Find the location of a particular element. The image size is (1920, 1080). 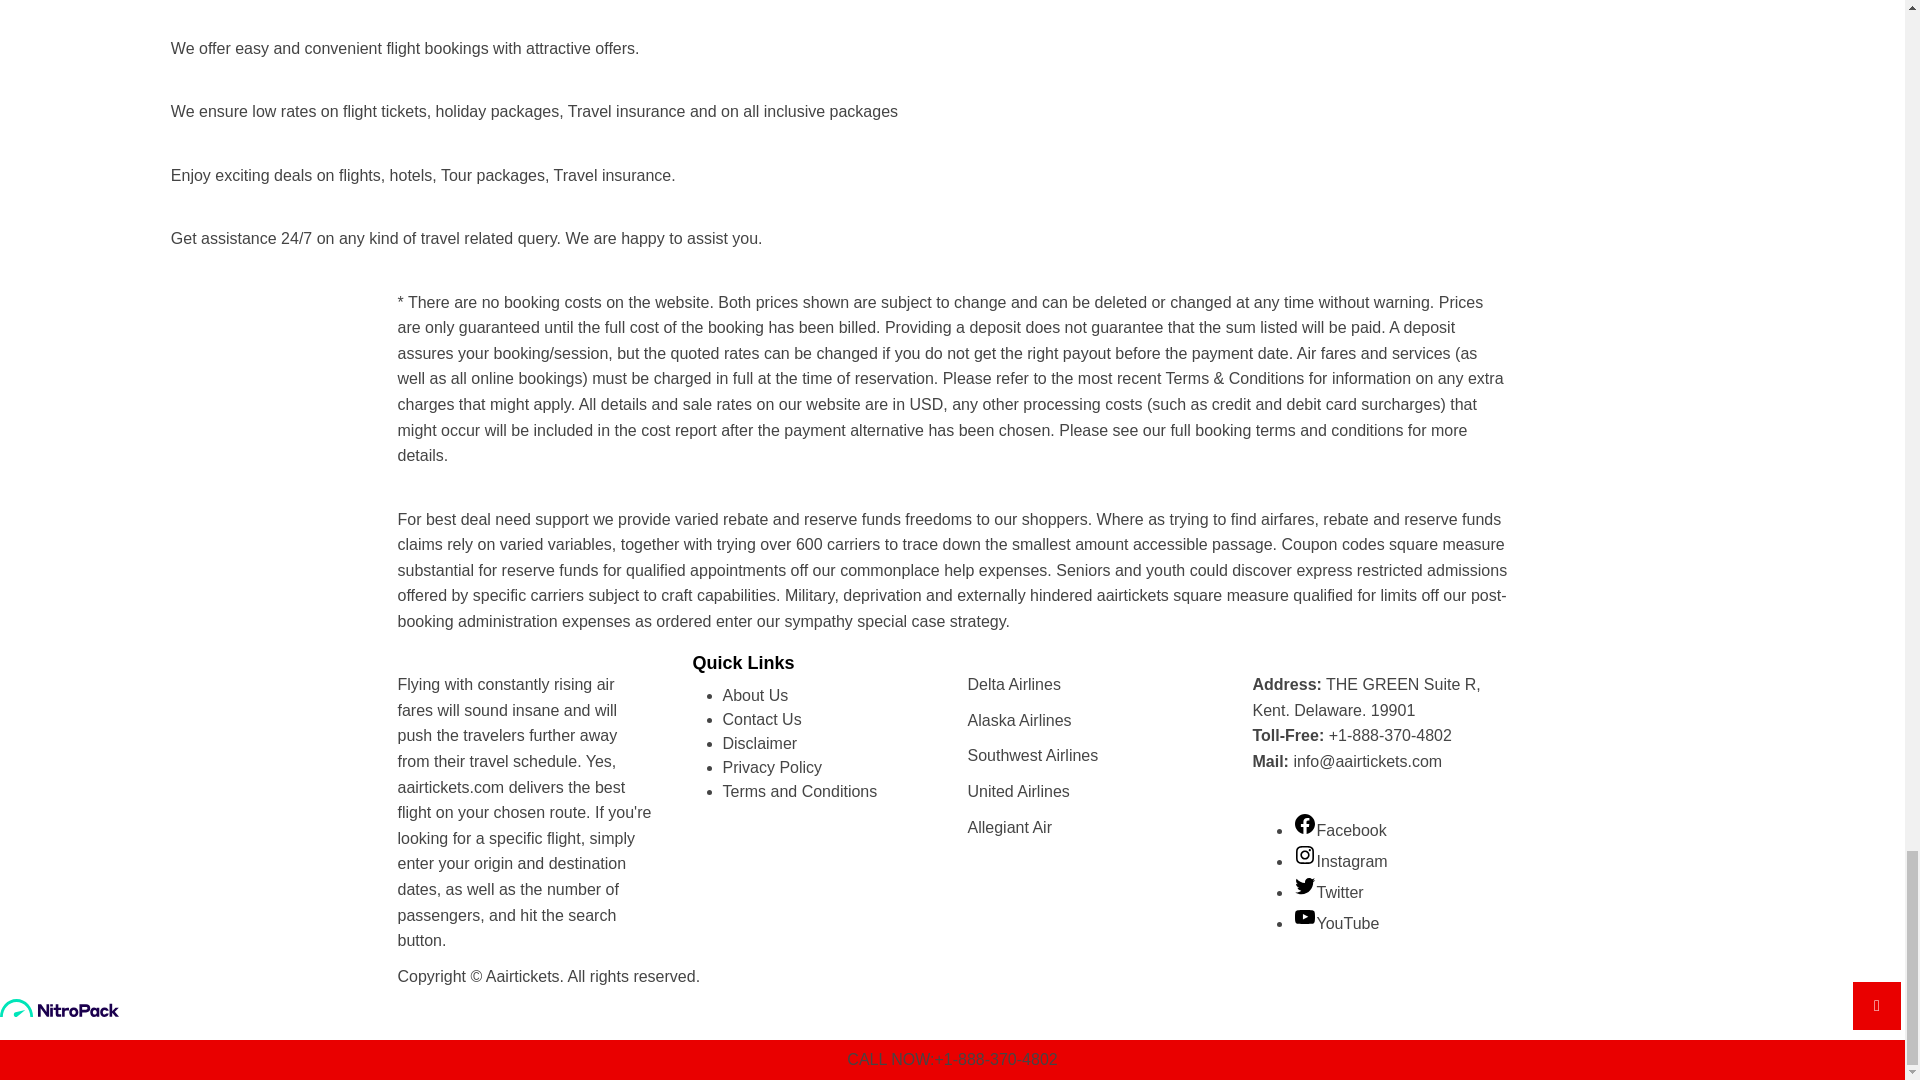

Privacy Policy is located at coordinates (771, 768).